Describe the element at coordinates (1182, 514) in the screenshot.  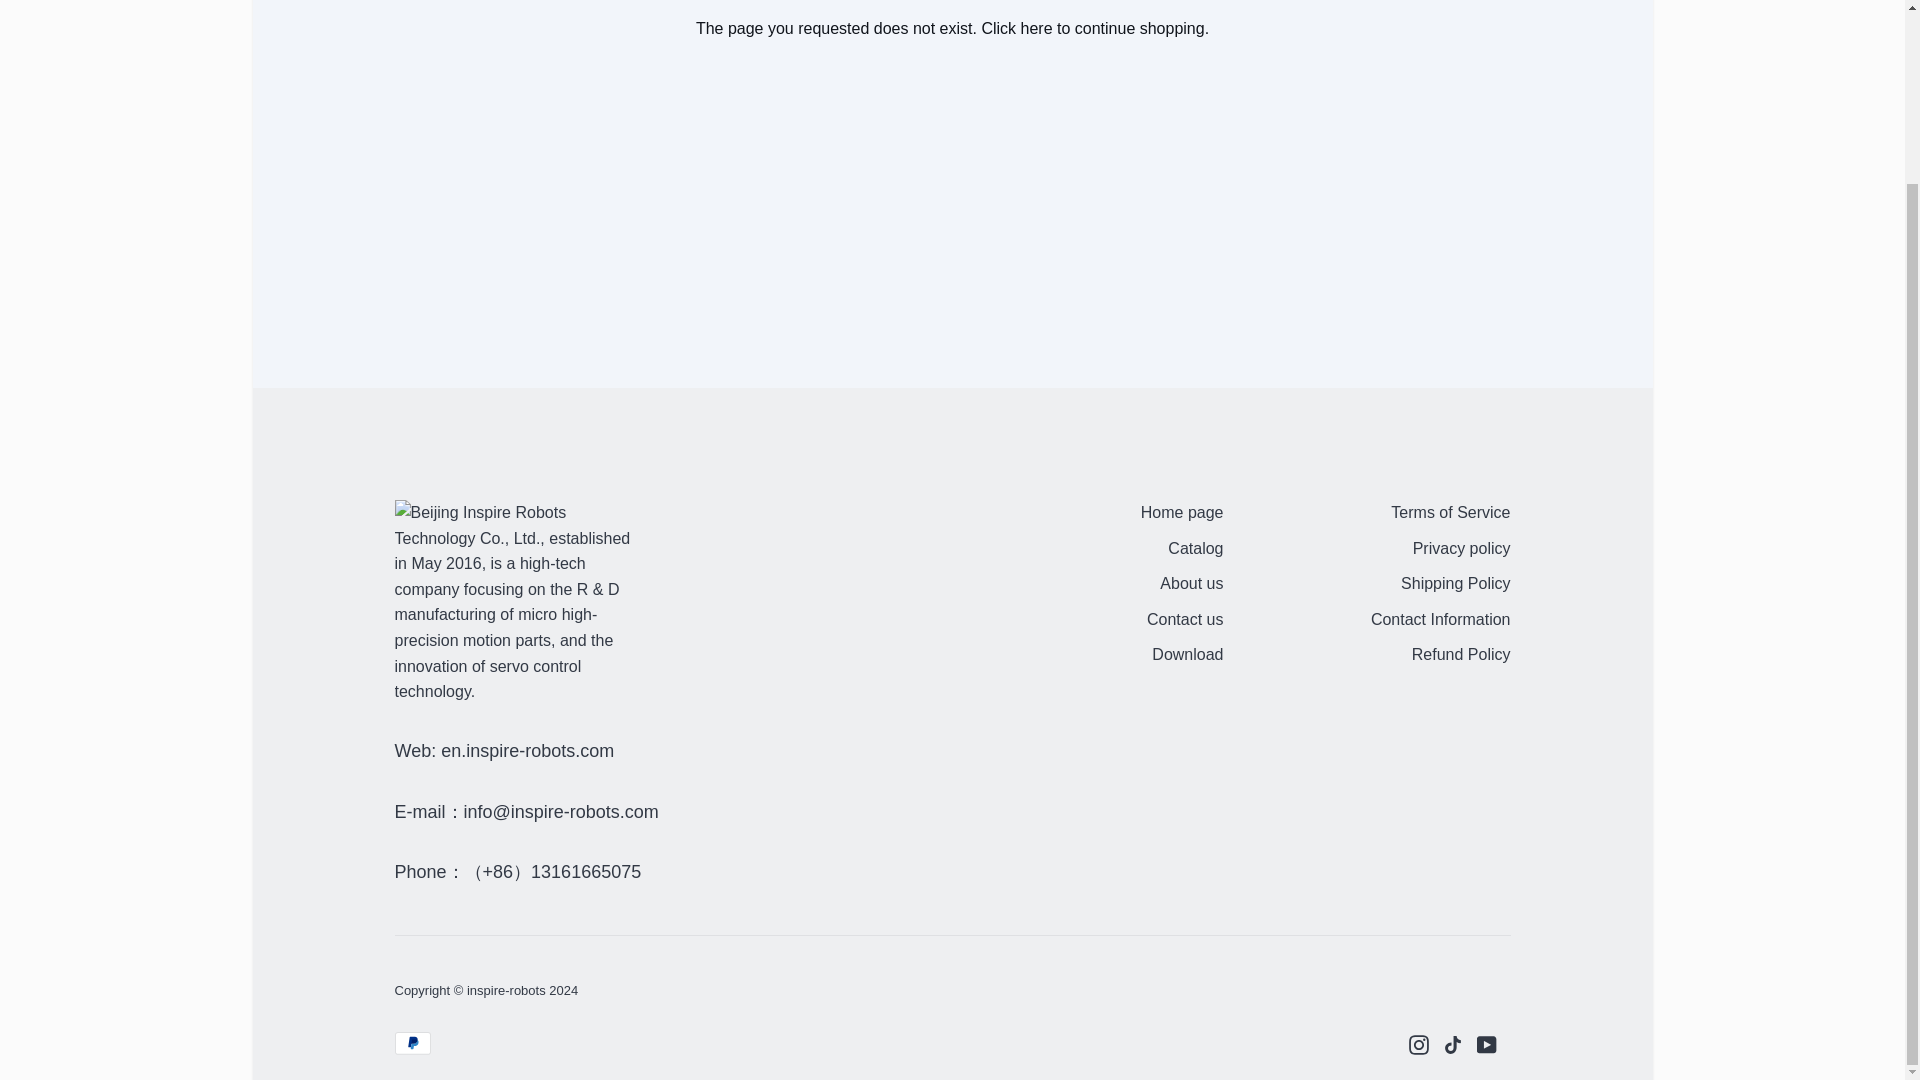
I see `Home page` at that location.